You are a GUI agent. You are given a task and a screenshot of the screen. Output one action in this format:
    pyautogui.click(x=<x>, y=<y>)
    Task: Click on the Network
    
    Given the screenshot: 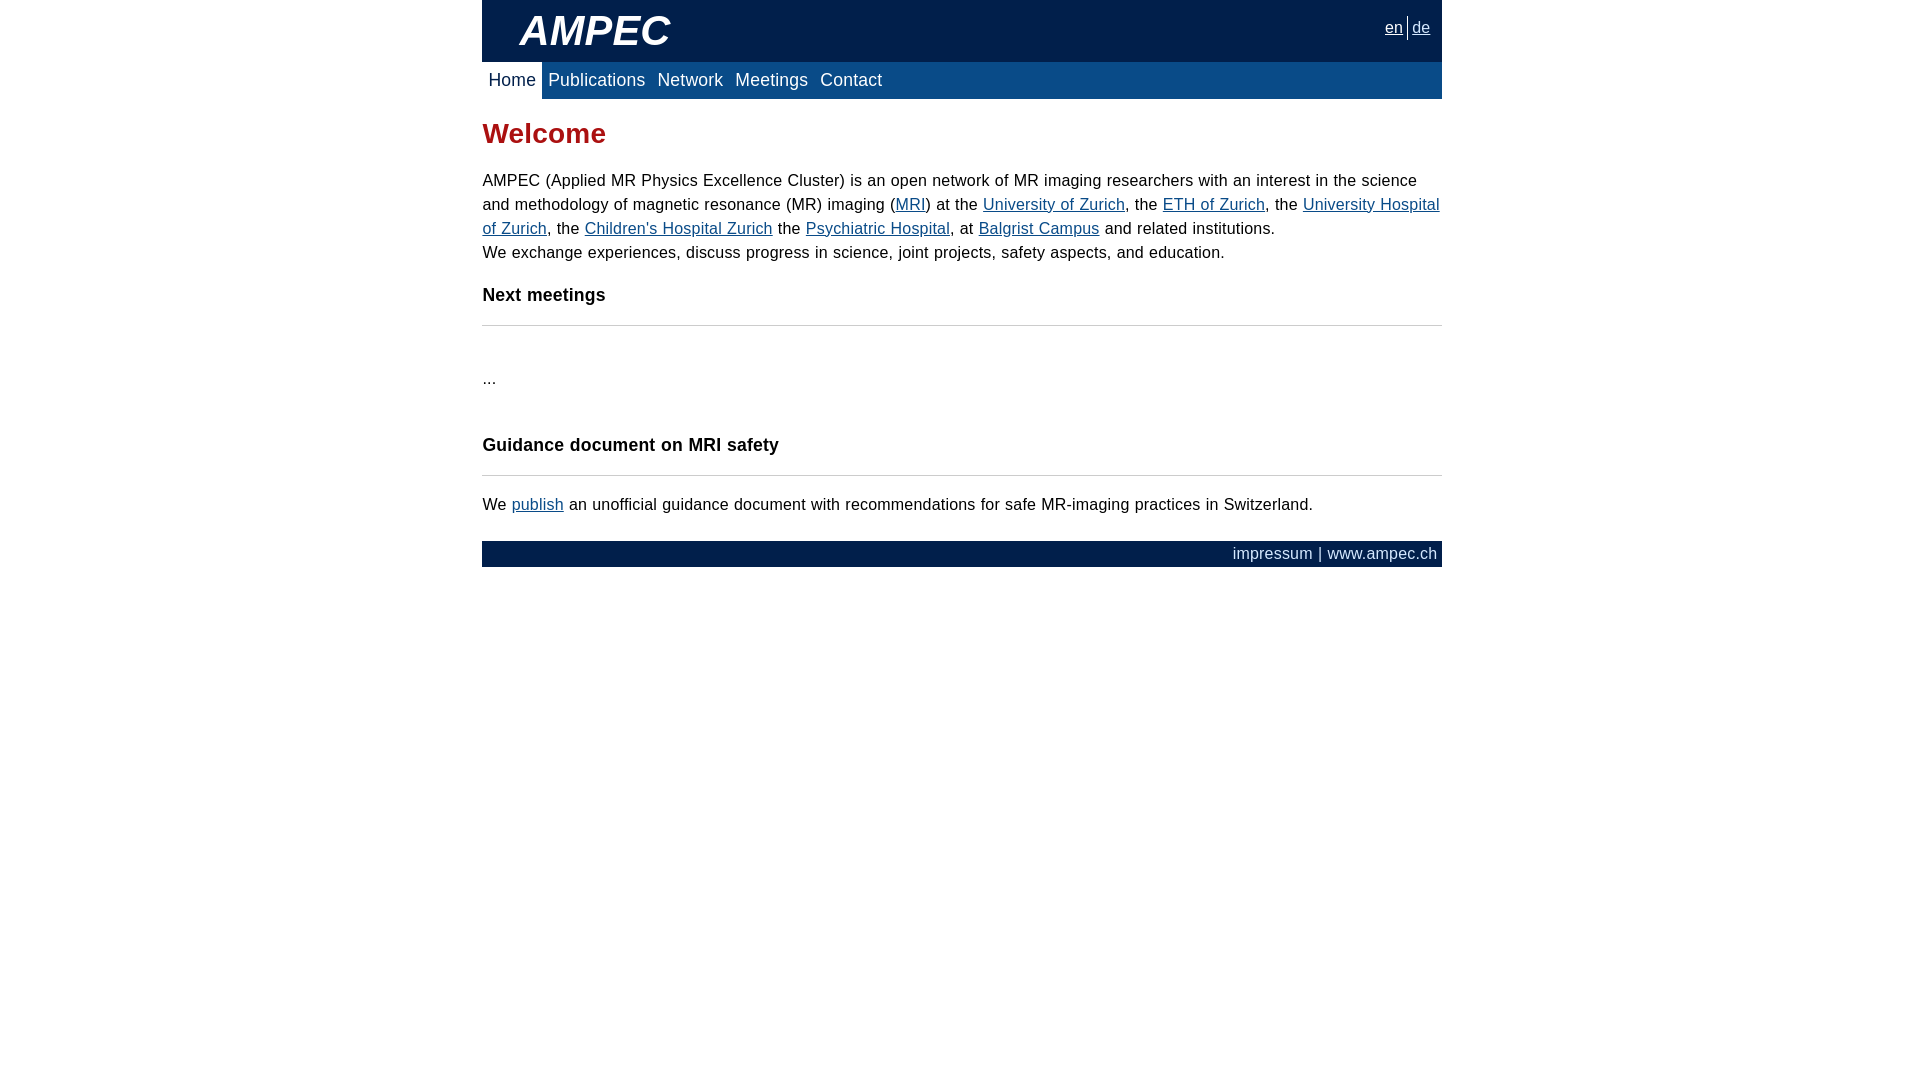 What is the action you would take?
    pyautogui.click(x=690, y=80)
    